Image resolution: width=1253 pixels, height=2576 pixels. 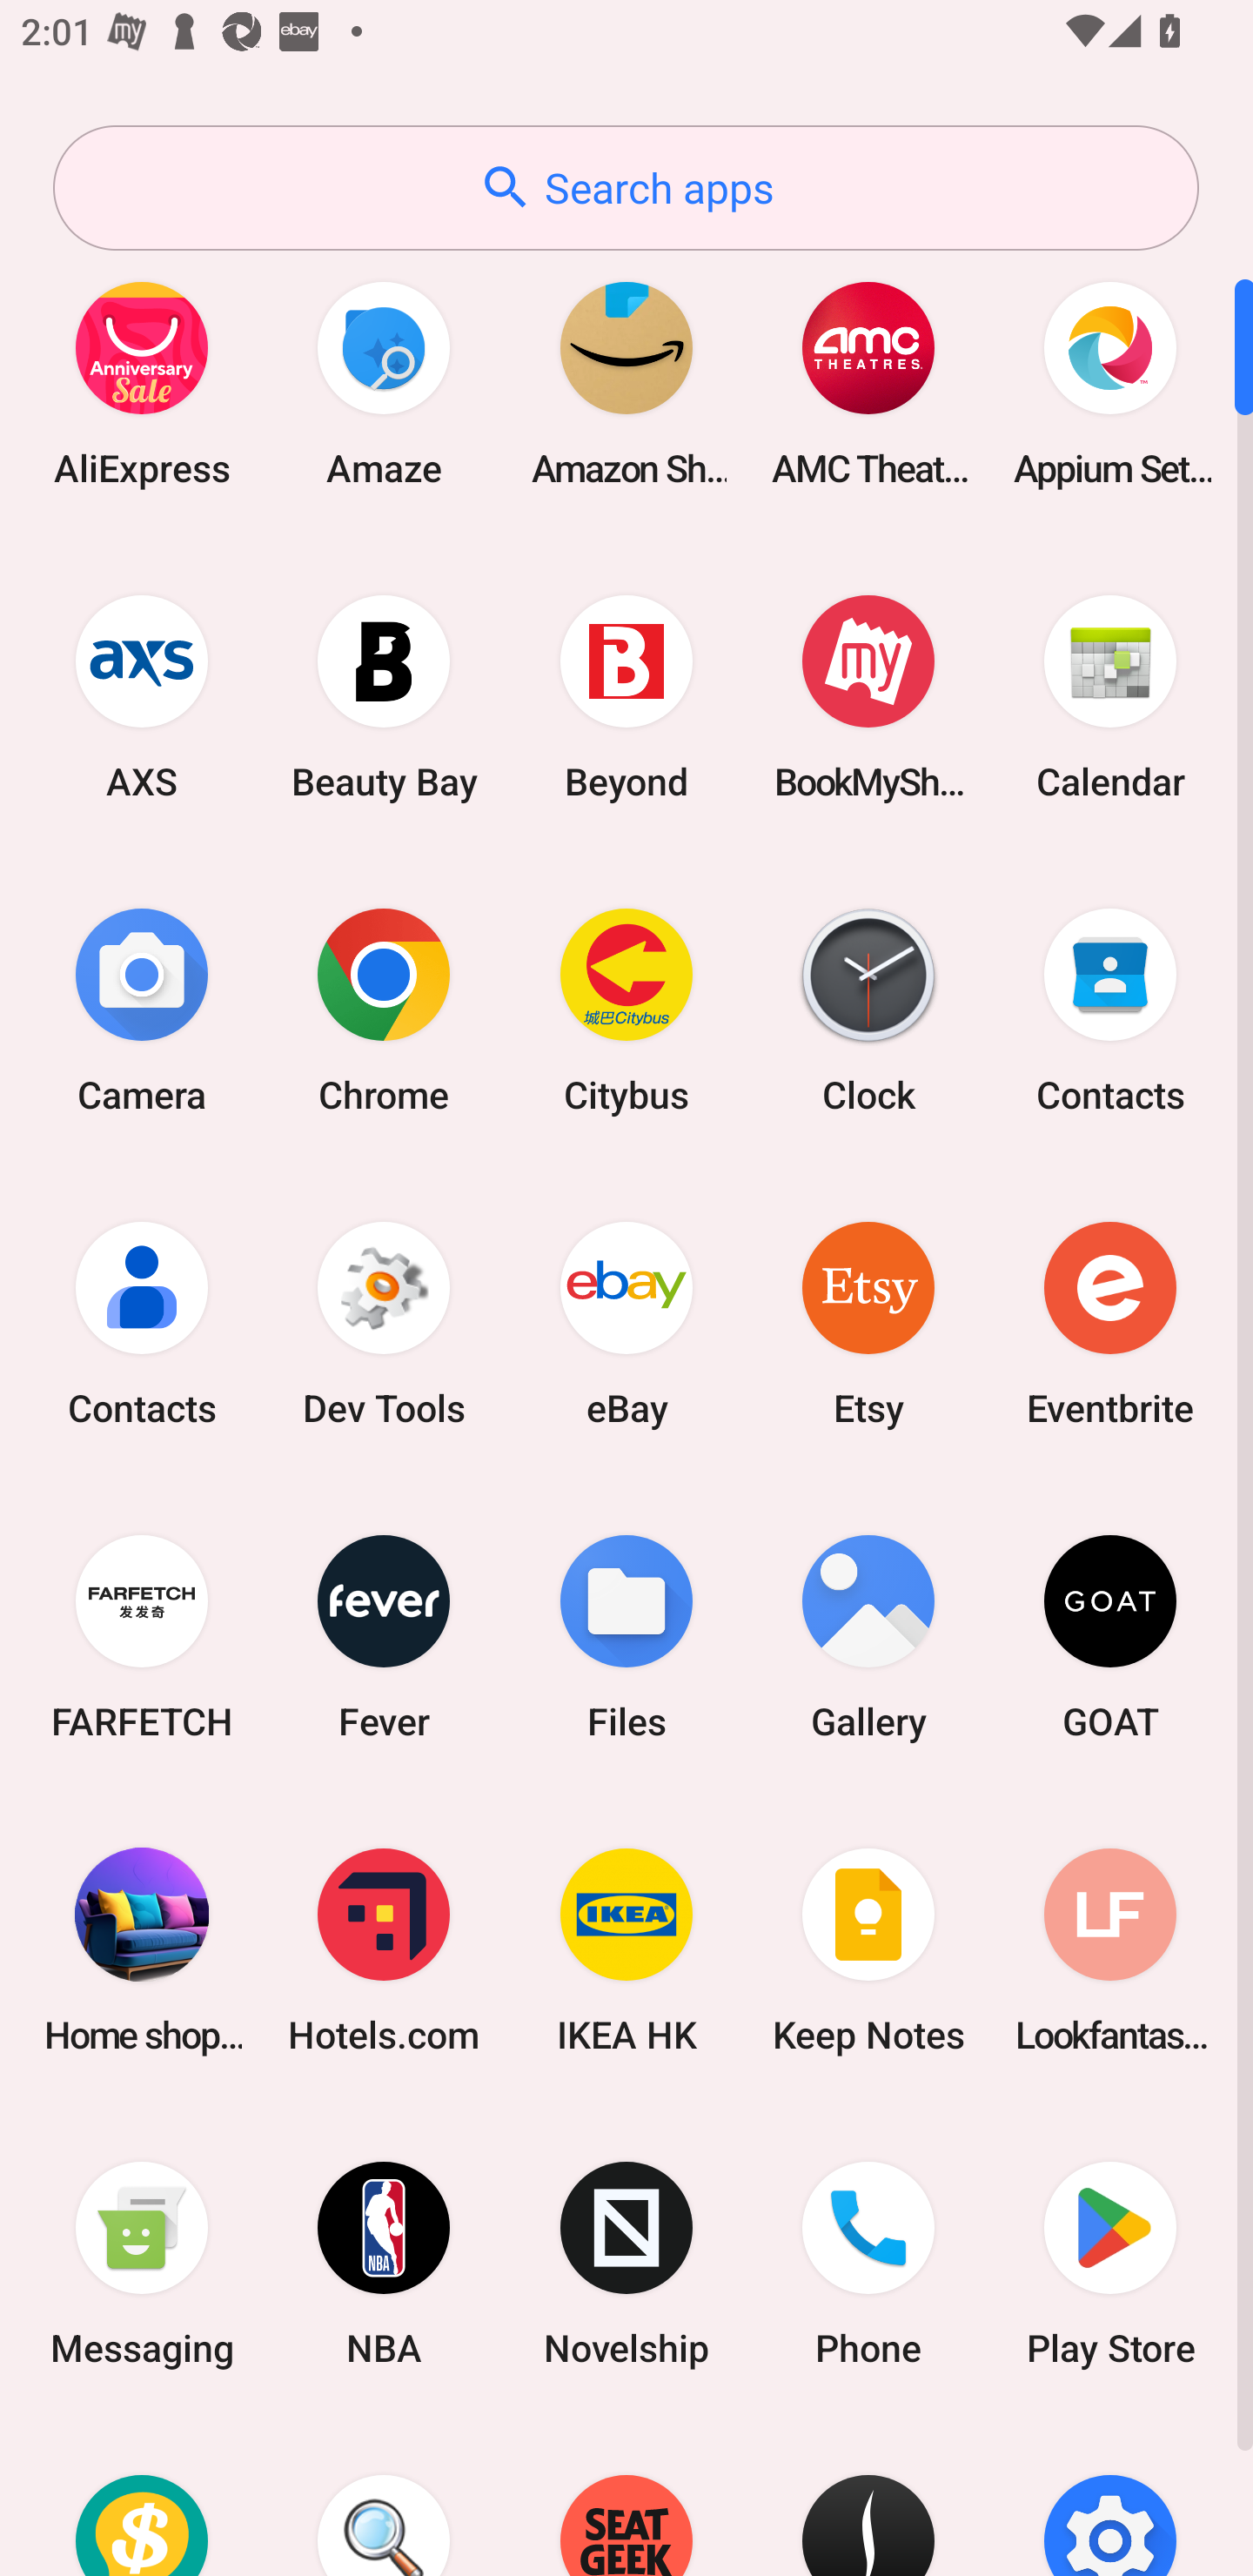 I want to click on Citybus, so click(x=626, y=1010).